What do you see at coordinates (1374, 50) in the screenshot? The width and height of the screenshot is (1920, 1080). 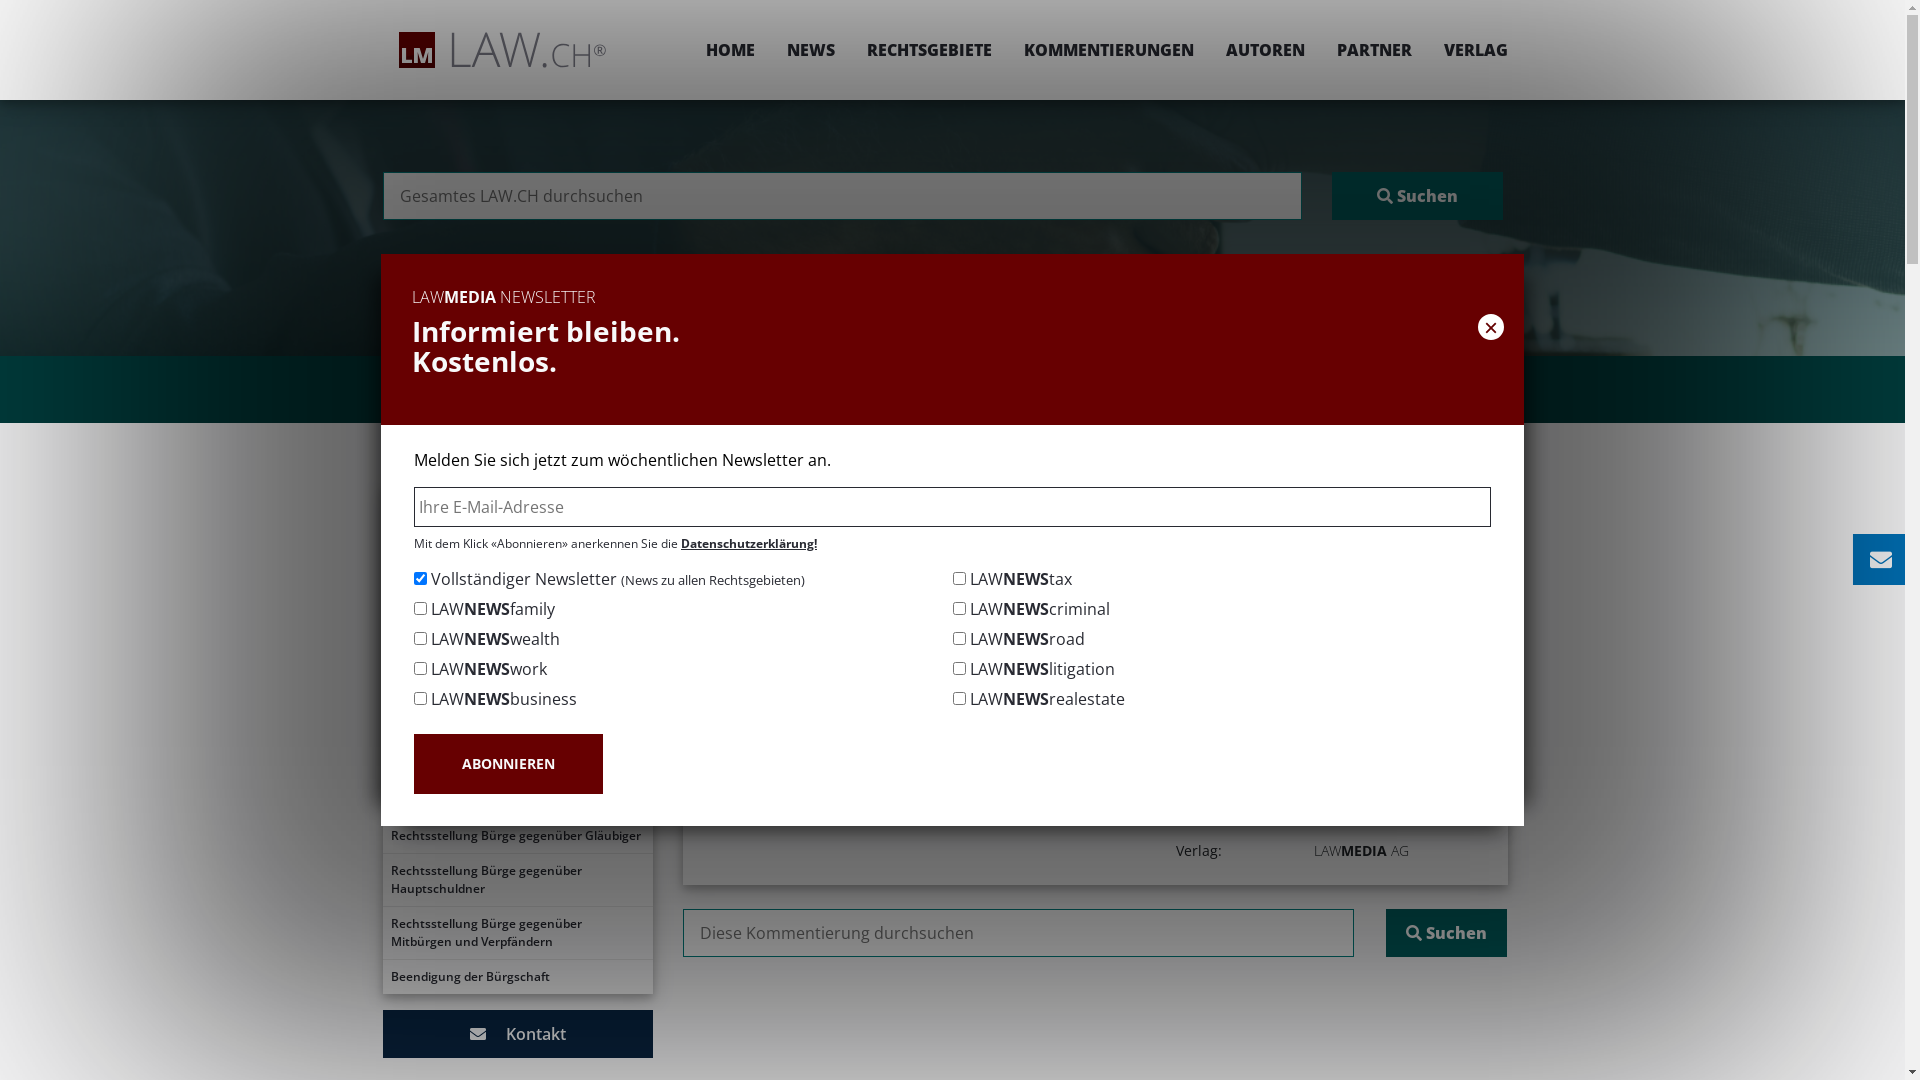 I see `PARTNER` at bounding box center [1374, 50].